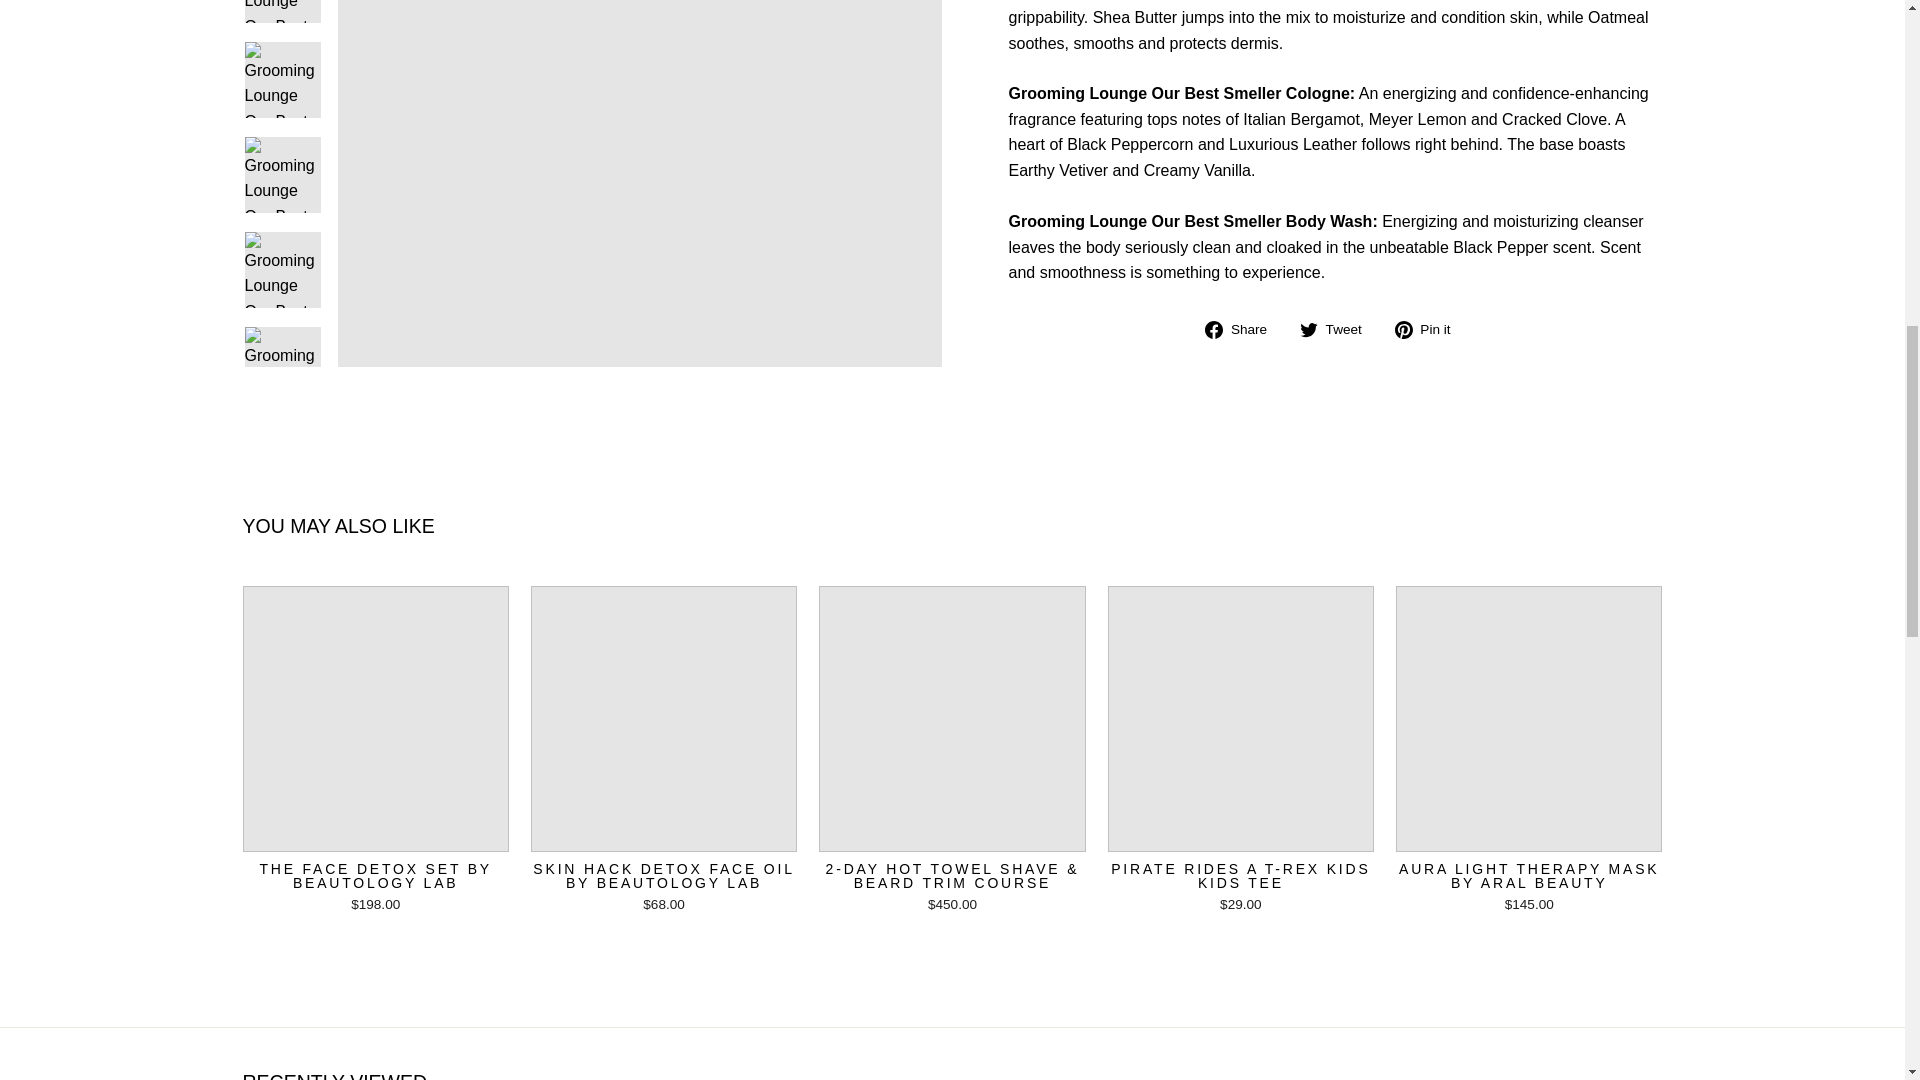 This screenshot has width=1920, height=1080. What do you see at coordinates (1244, 329) in the screenshot?
I see `Share on Facebook` at bounding box center [1244, 329].